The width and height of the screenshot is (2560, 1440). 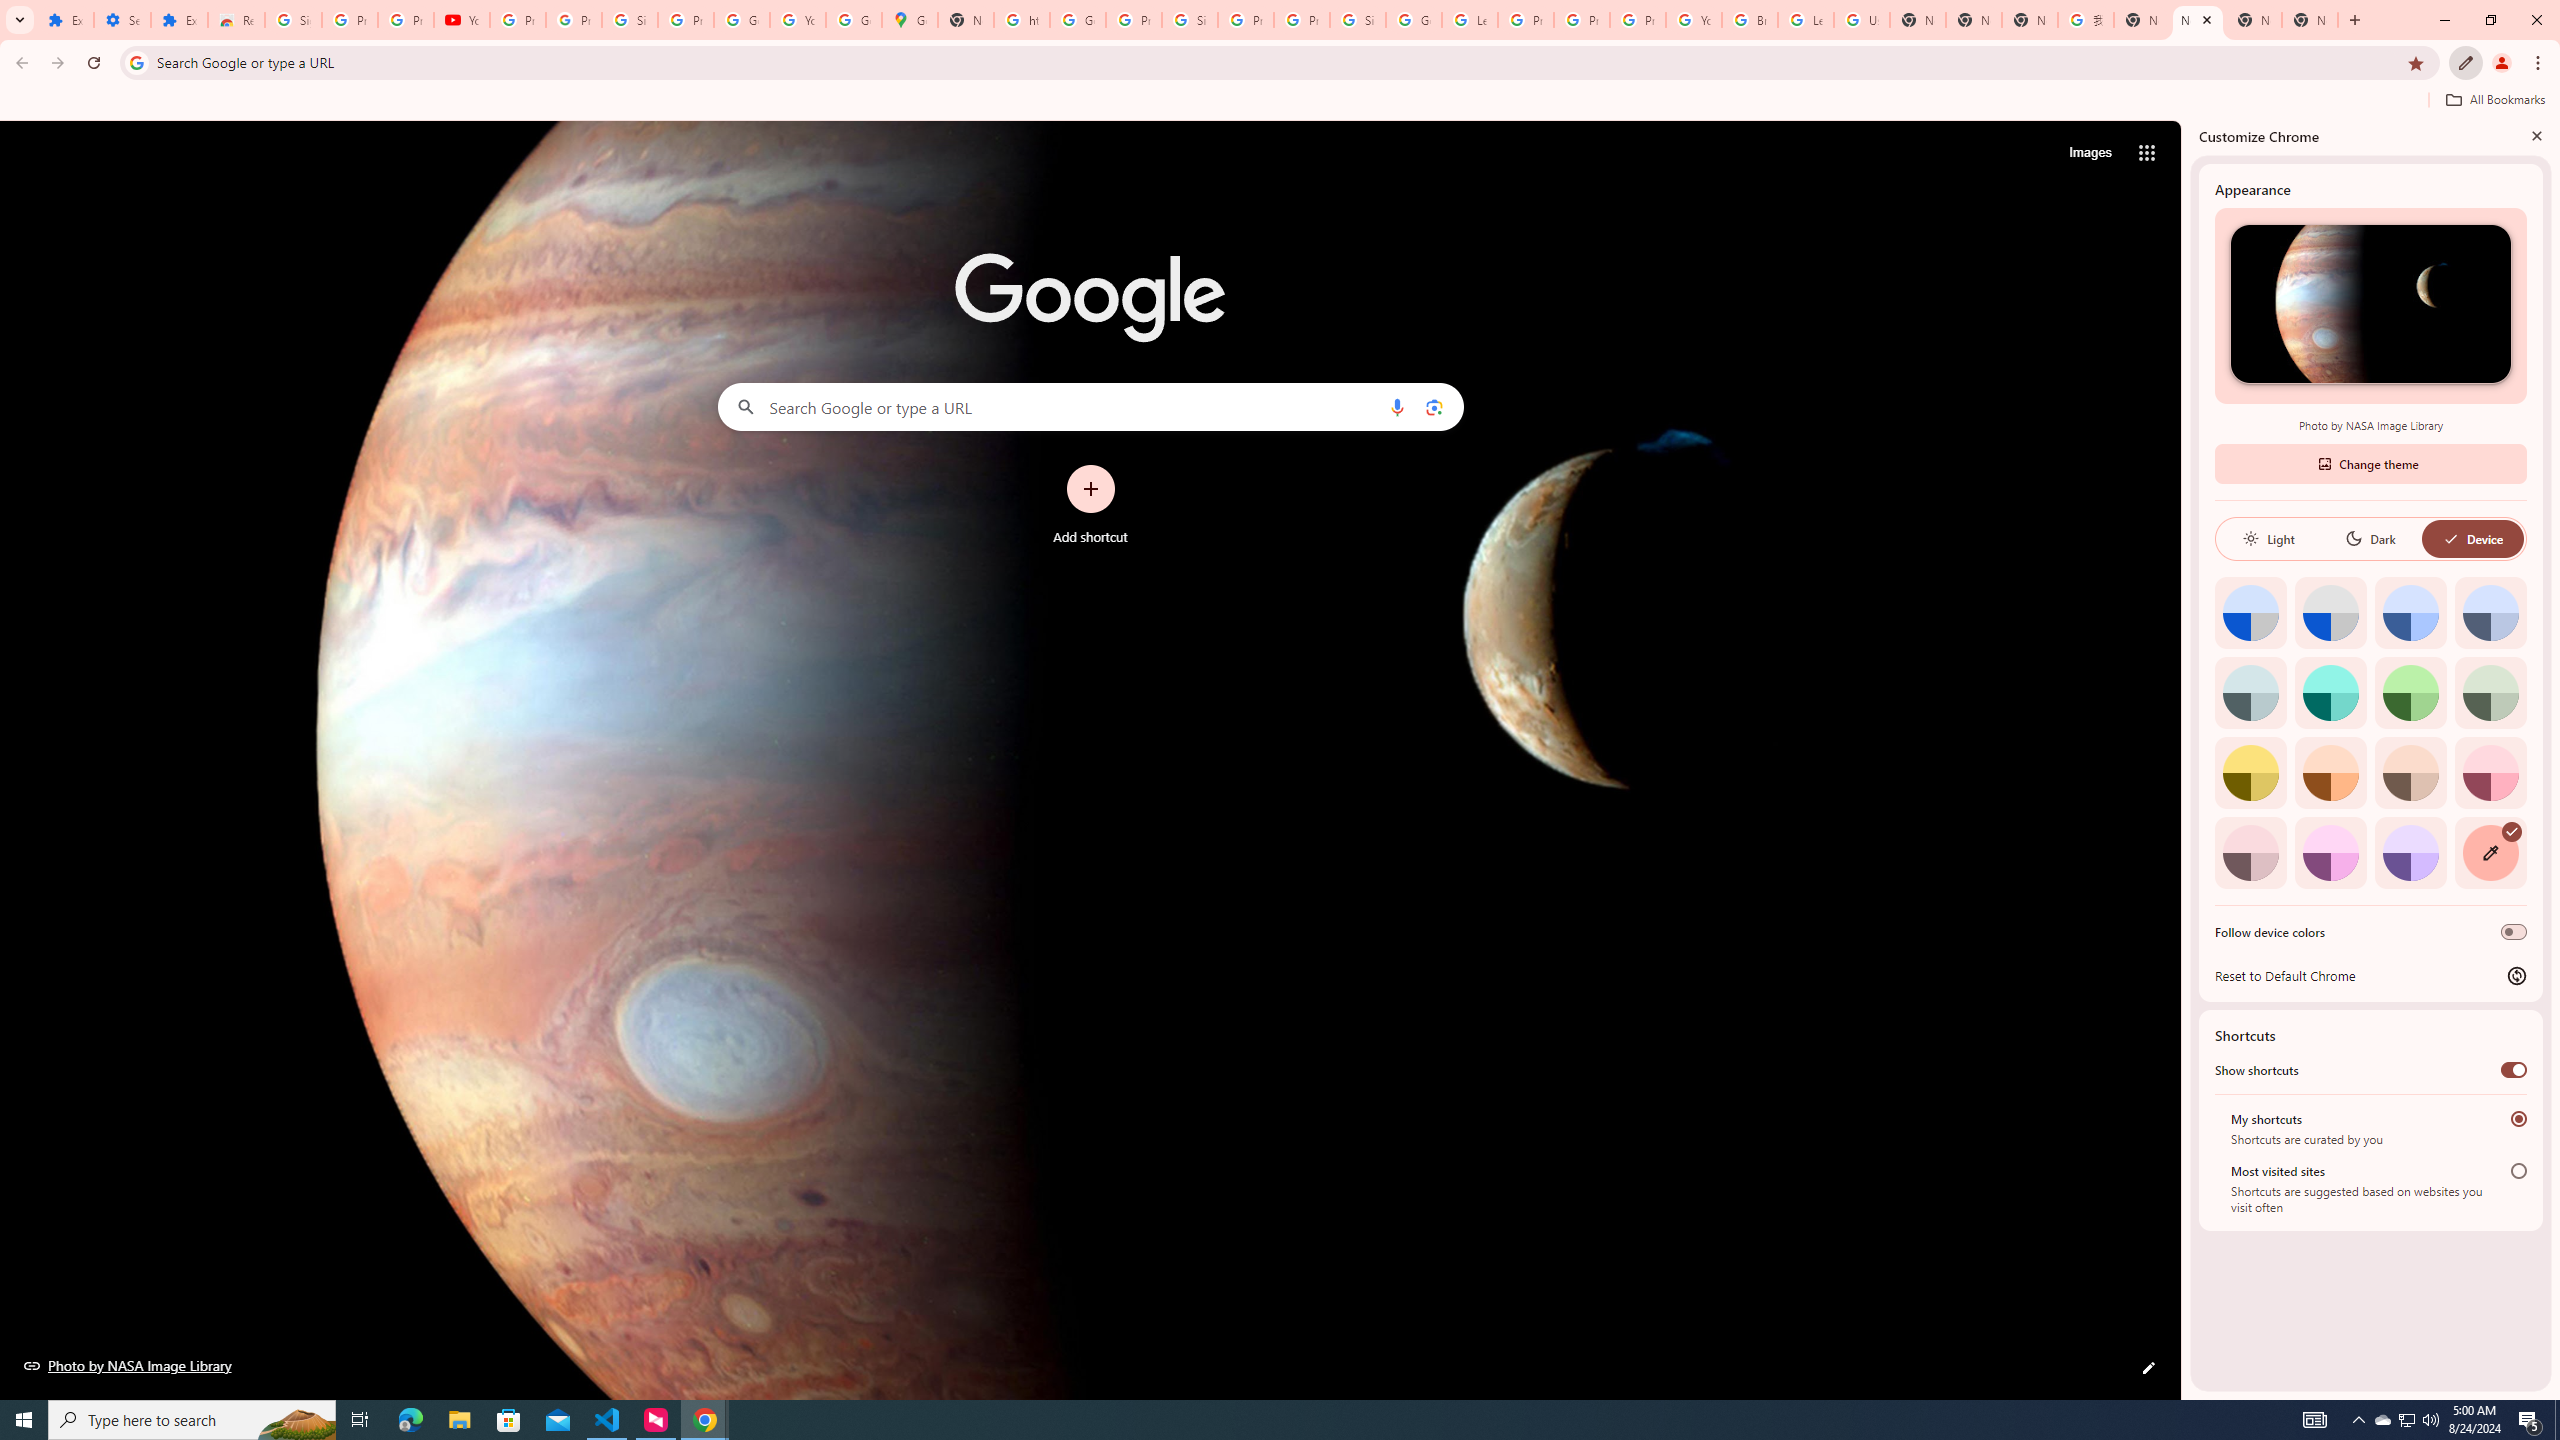 What do you see at coordinates (2250, 852) in the screenshot?
I see `Pink` at bounding box center [2250, 852].